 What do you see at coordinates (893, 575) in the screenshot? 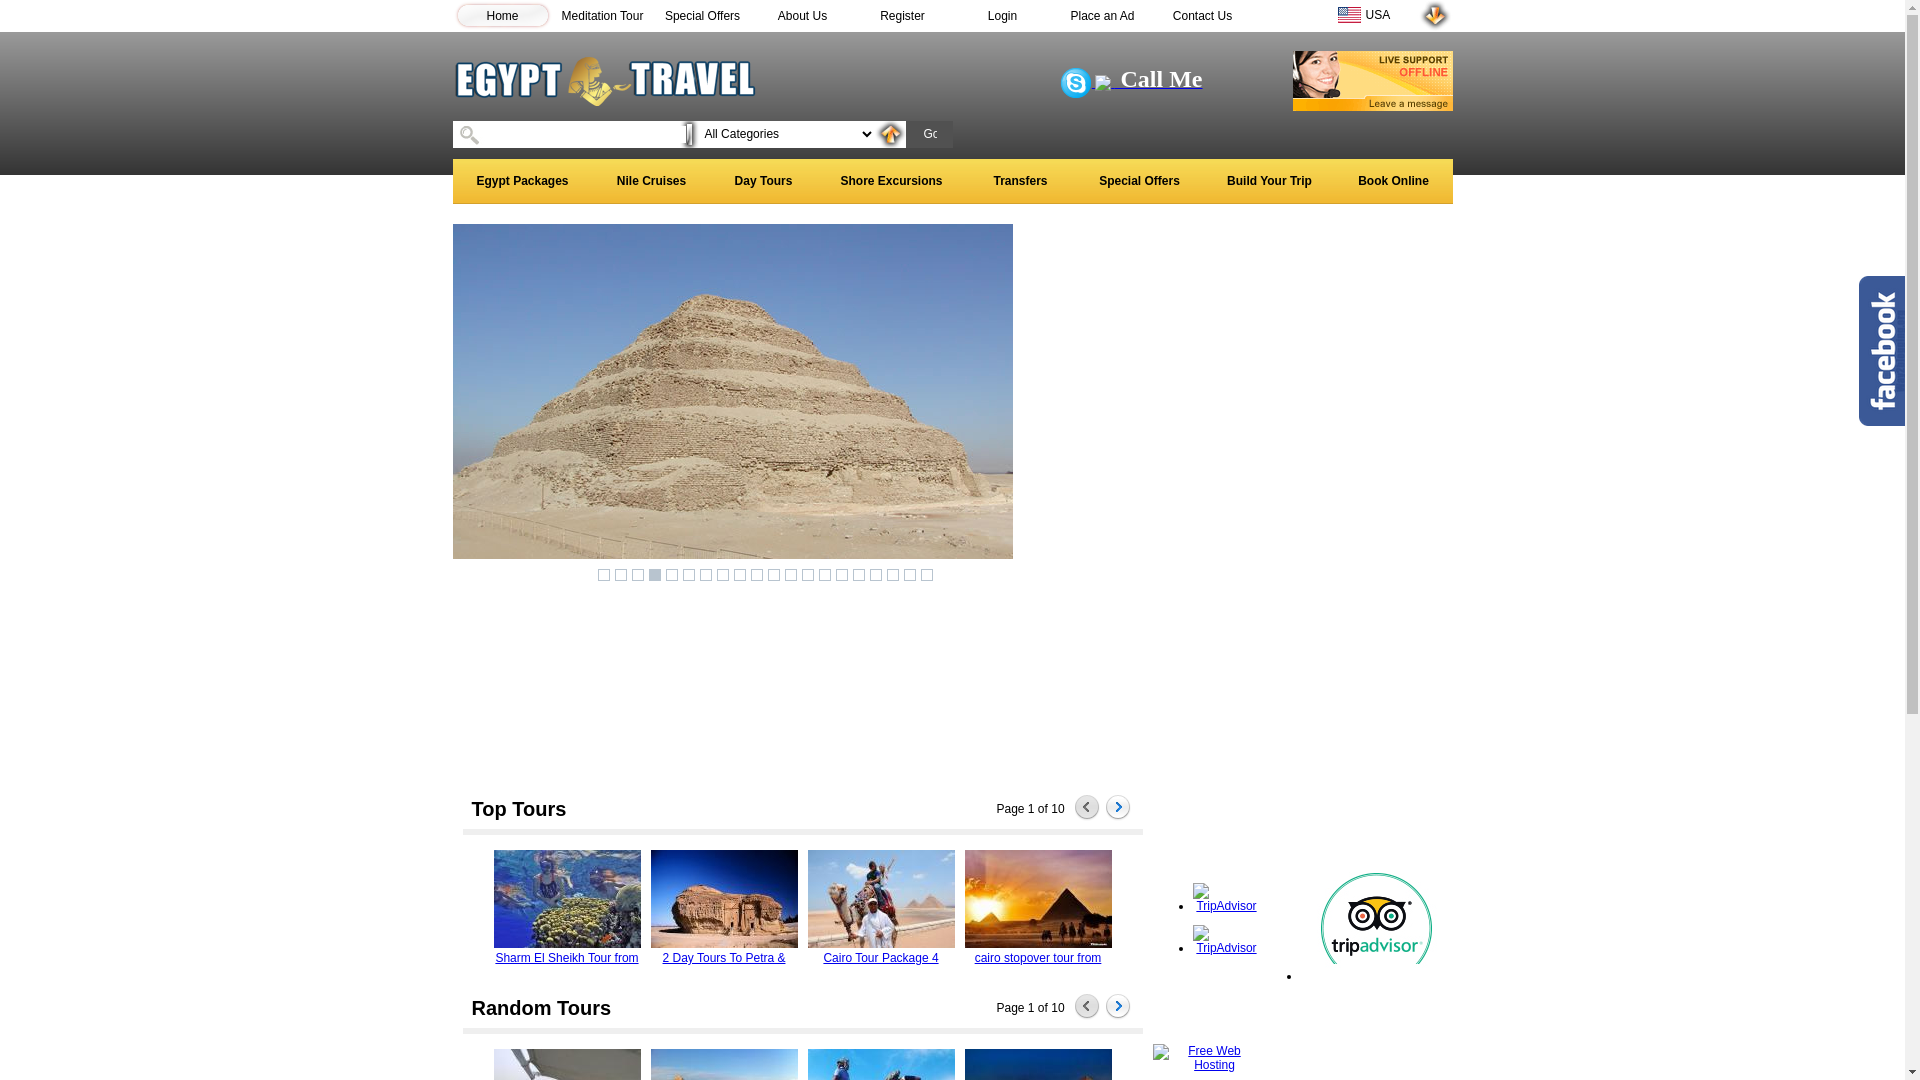
I see `18` at bounding box center [893, 575].